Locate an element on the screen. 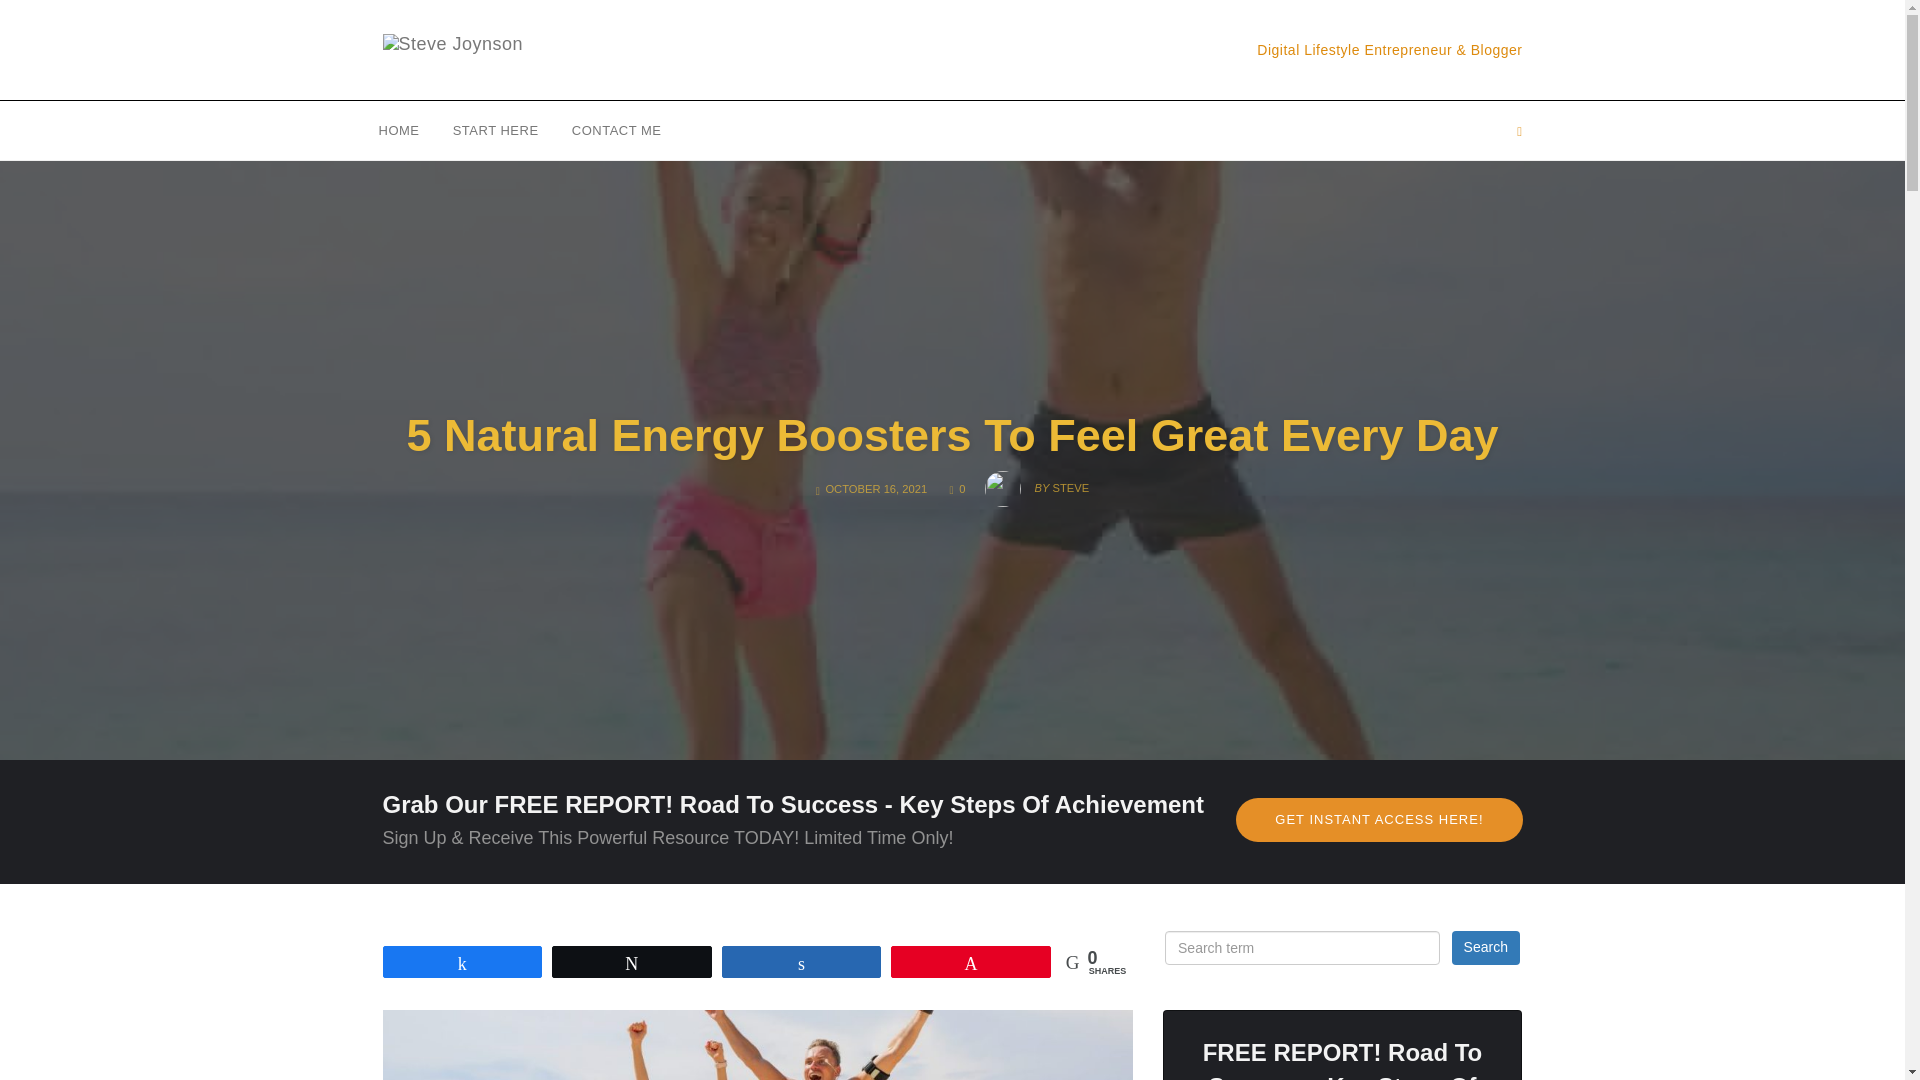 The height and width of the screenshot is (1080, 1920). 5 Natural Energy Boosters To Feel Great Every Day is located at coordinates (958, 488).